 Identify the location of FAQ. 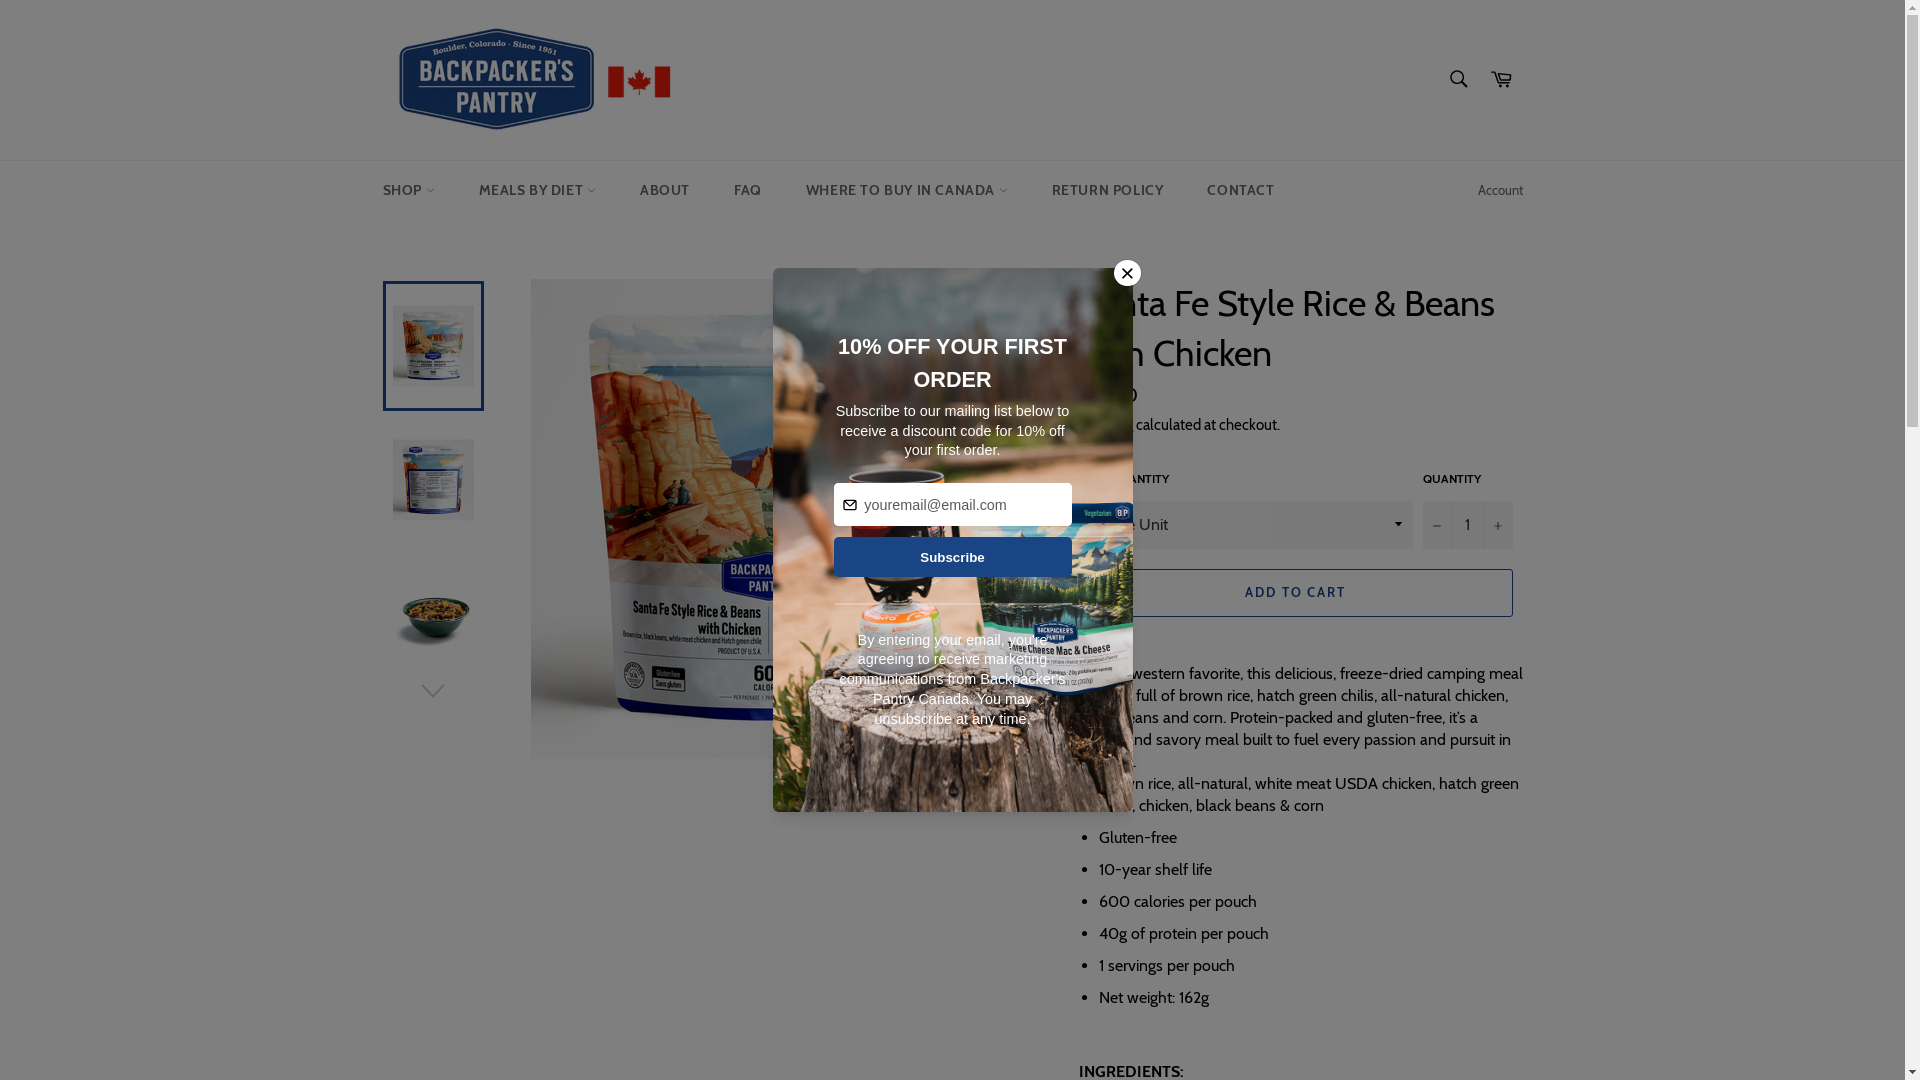
(748, 190).